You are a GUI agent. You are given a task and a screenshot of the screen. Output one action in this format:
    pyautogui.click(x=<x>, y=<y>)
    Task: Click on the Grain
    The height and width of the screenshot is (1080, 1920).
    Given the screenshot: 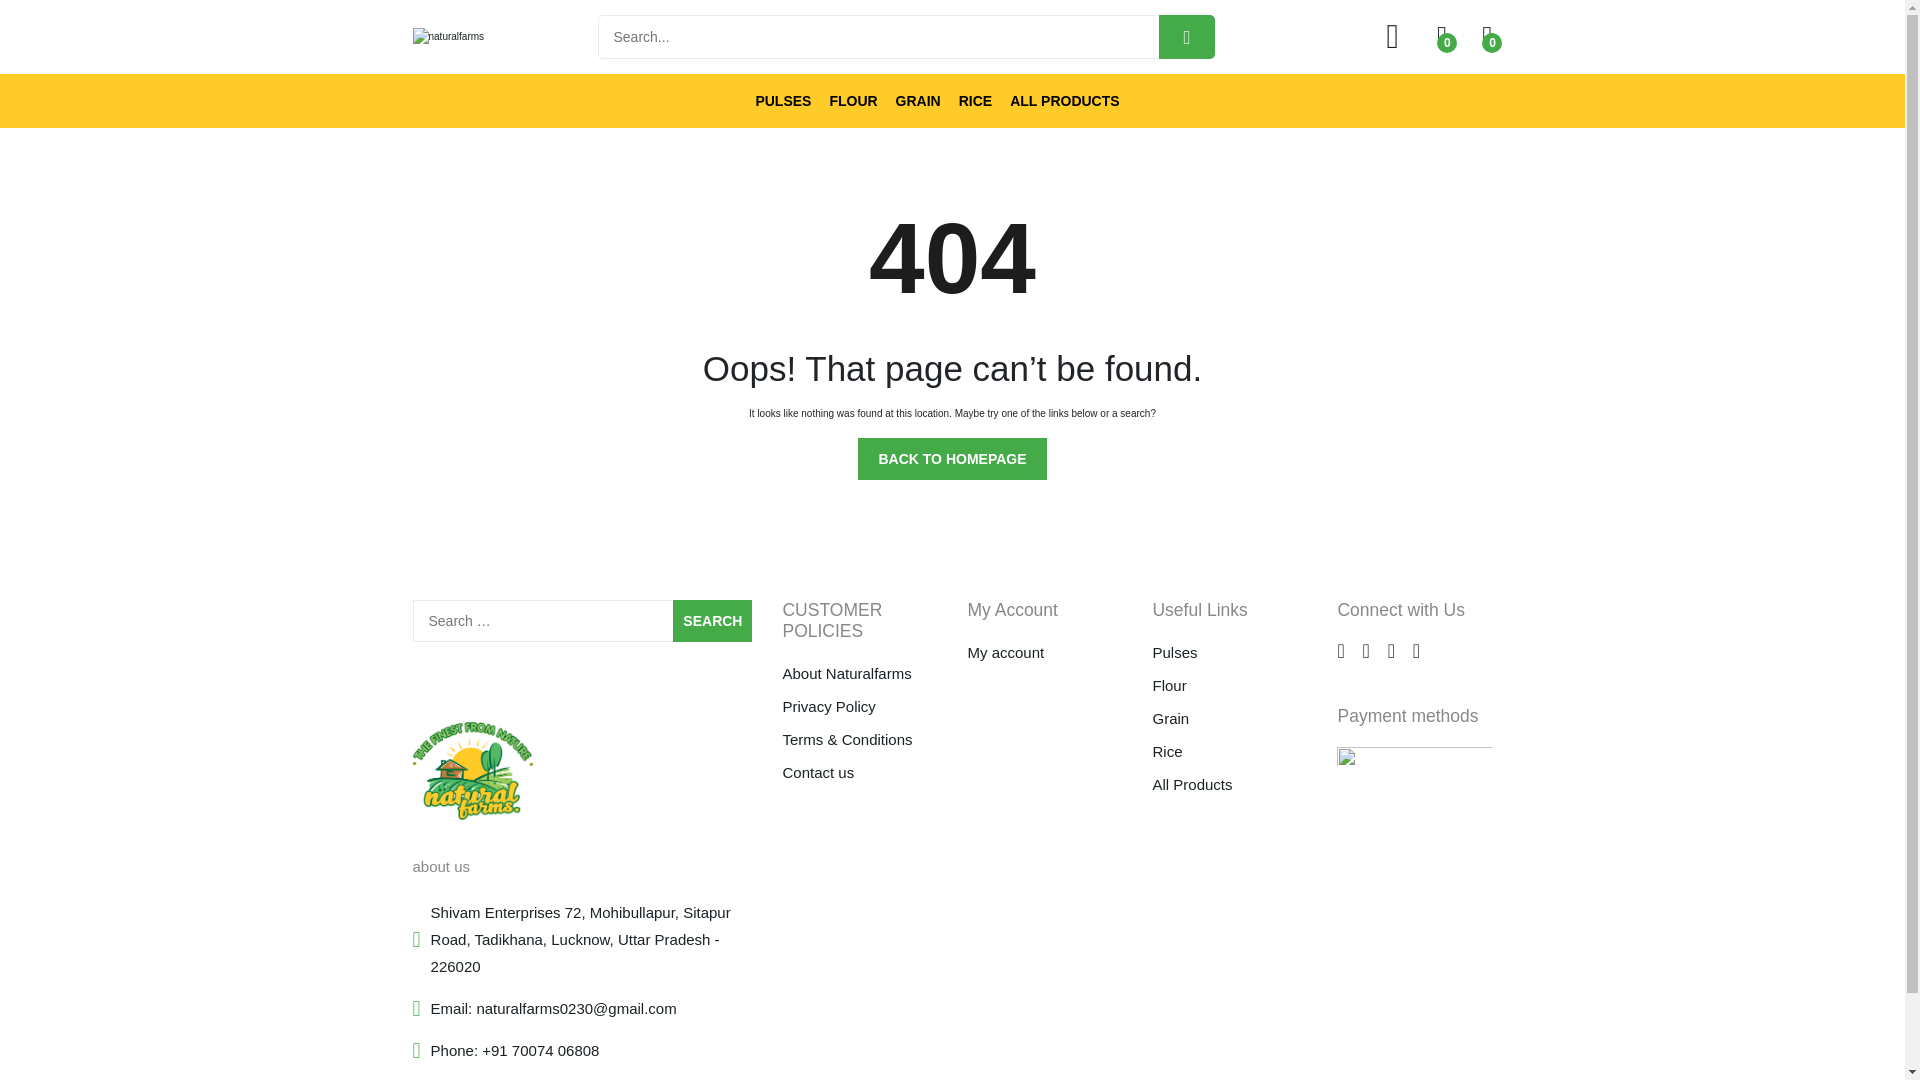 What is the action you would take?
    pyautogui.click(x=1230, y=719)
    